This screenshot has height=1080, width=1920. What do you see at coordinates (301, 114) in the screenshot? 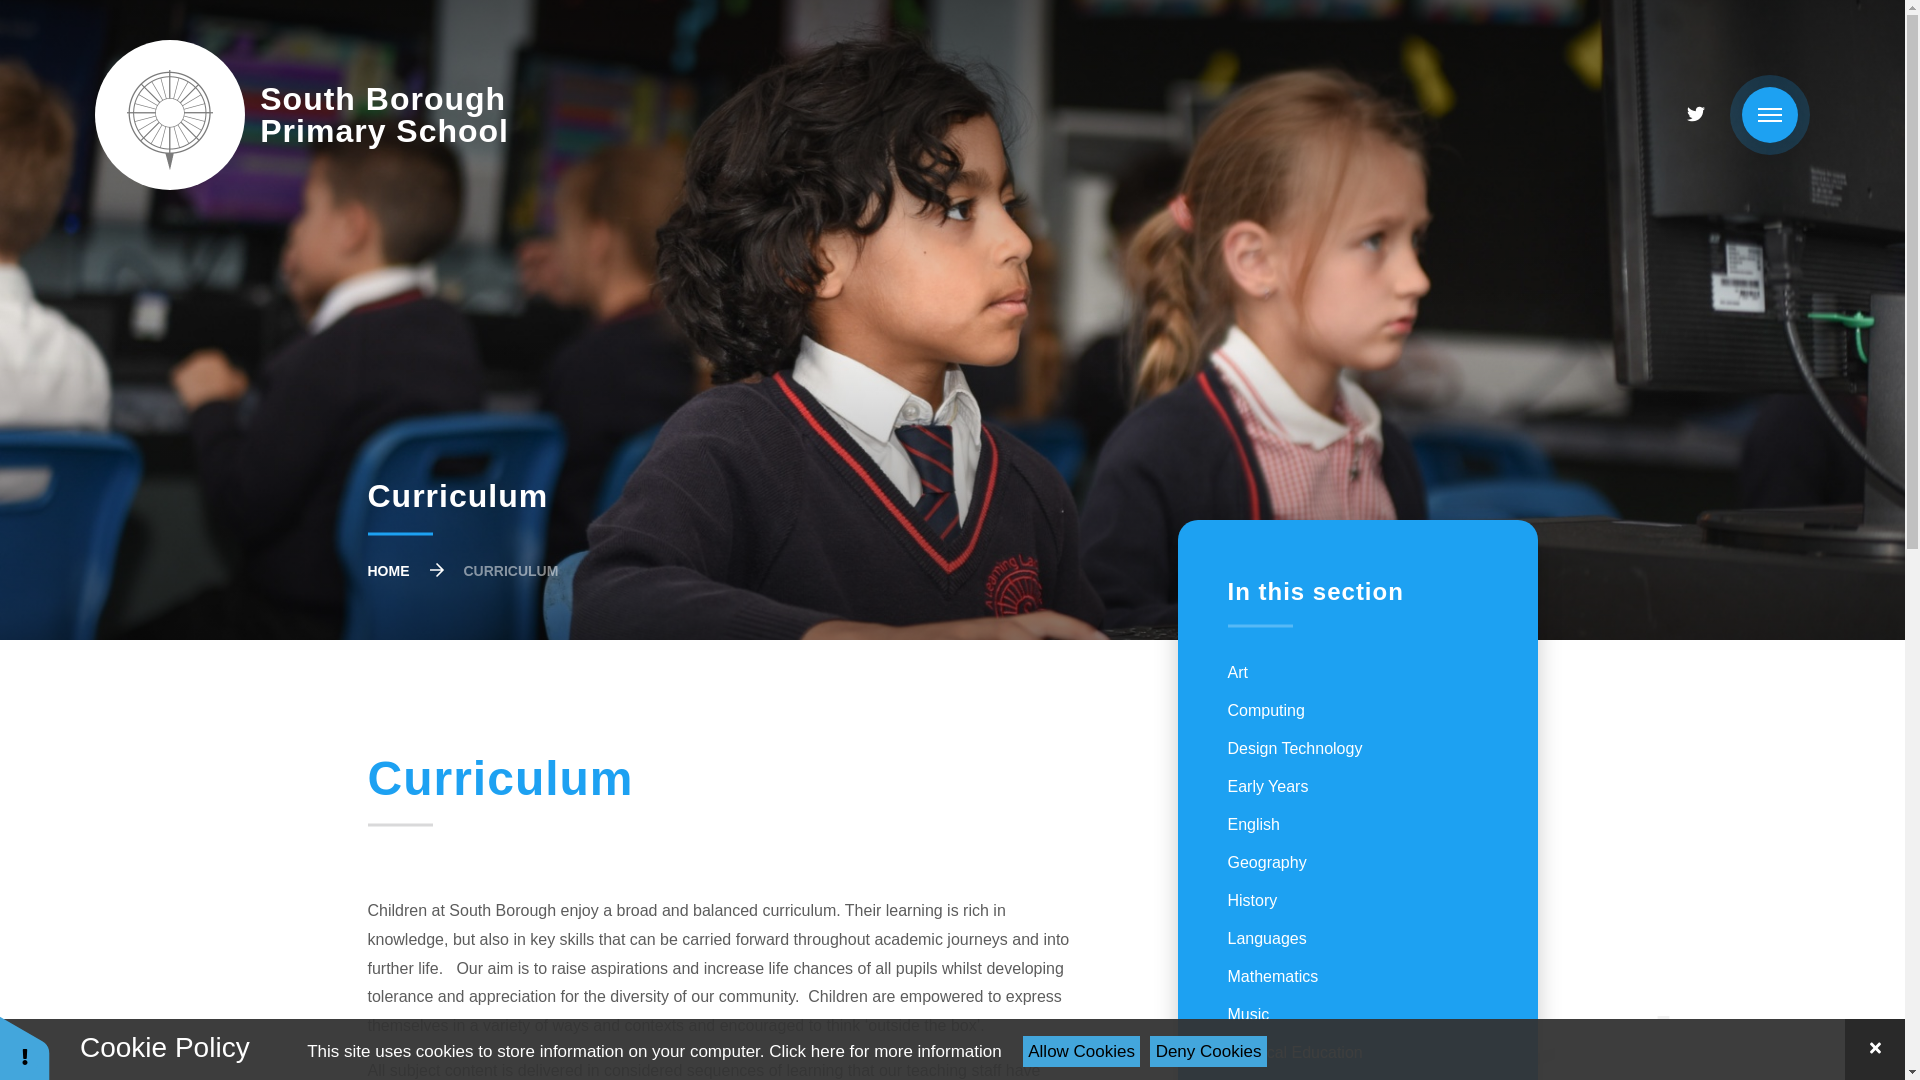
I see `Allow Cookies` at bounding box center [301, 114].